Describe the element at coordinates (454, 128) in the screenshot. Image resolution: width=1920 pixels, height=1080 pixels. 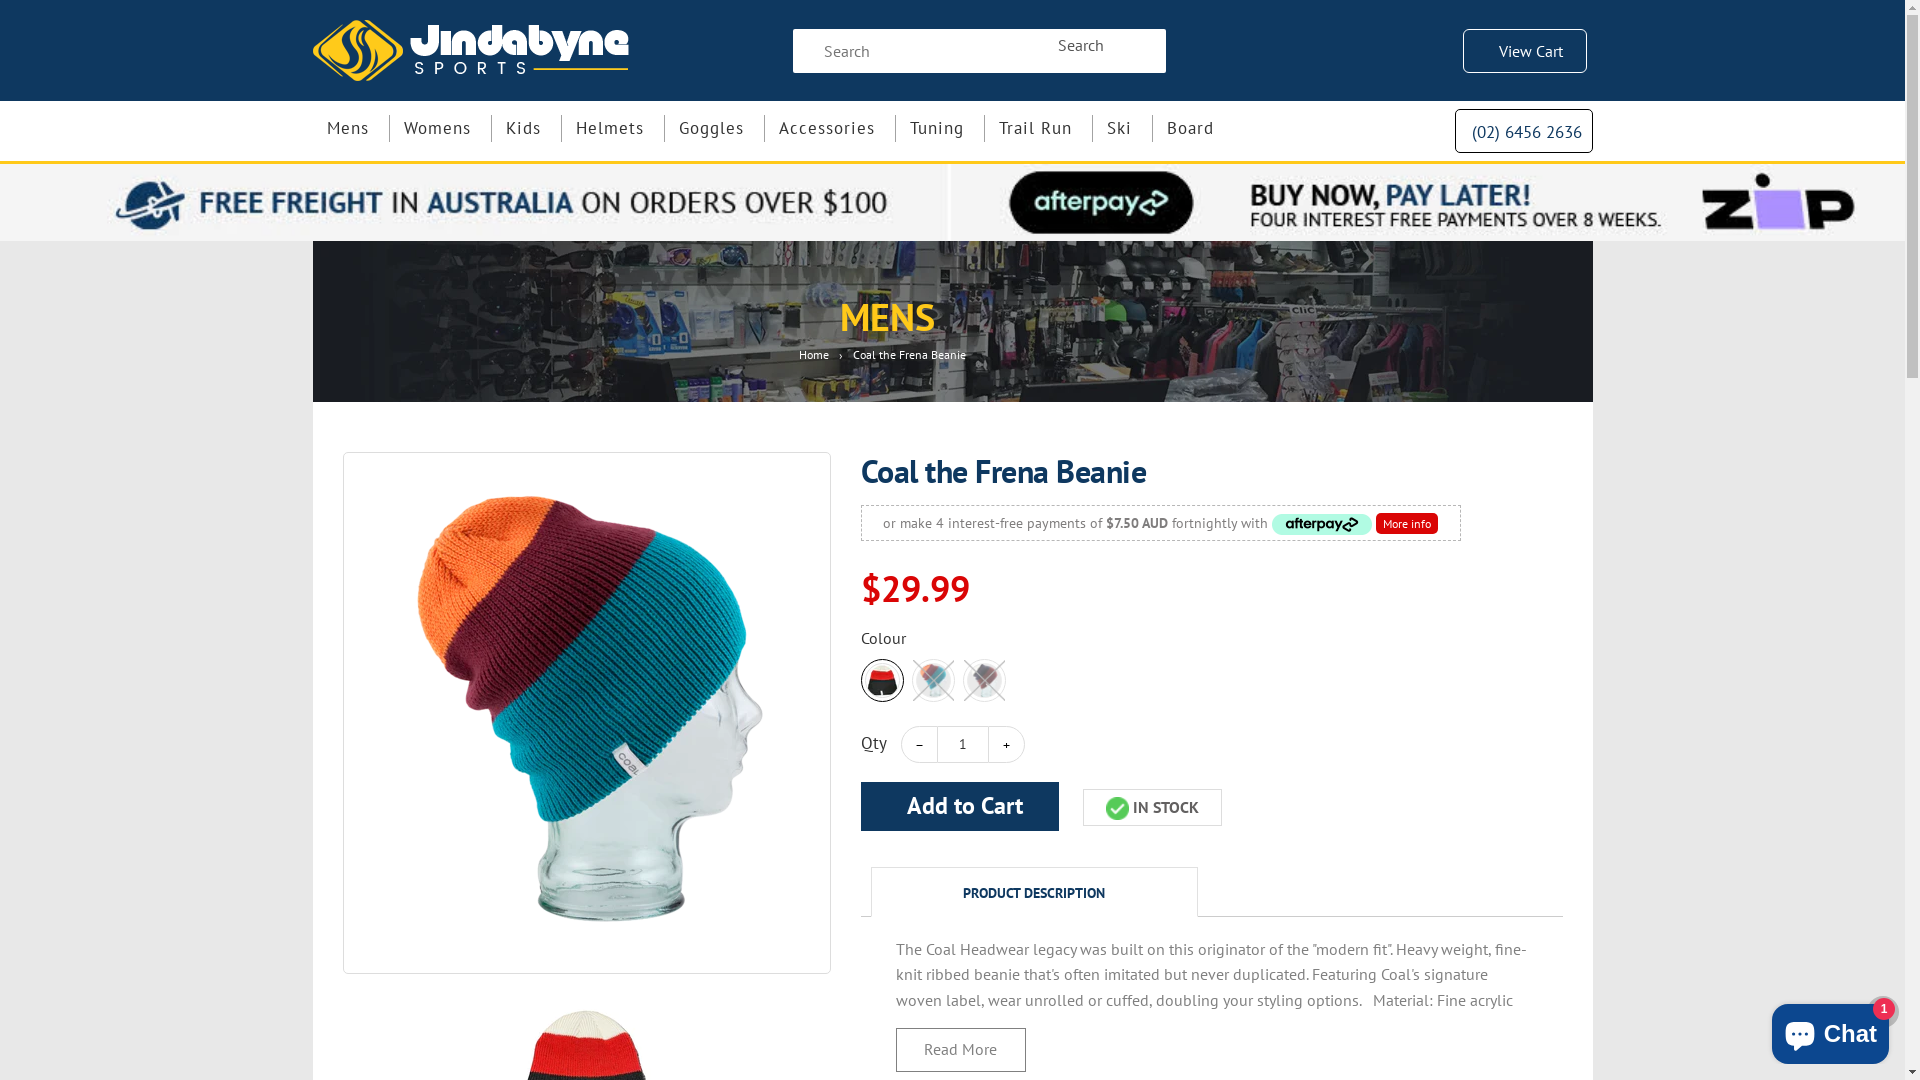
I see `Womens` at that location.